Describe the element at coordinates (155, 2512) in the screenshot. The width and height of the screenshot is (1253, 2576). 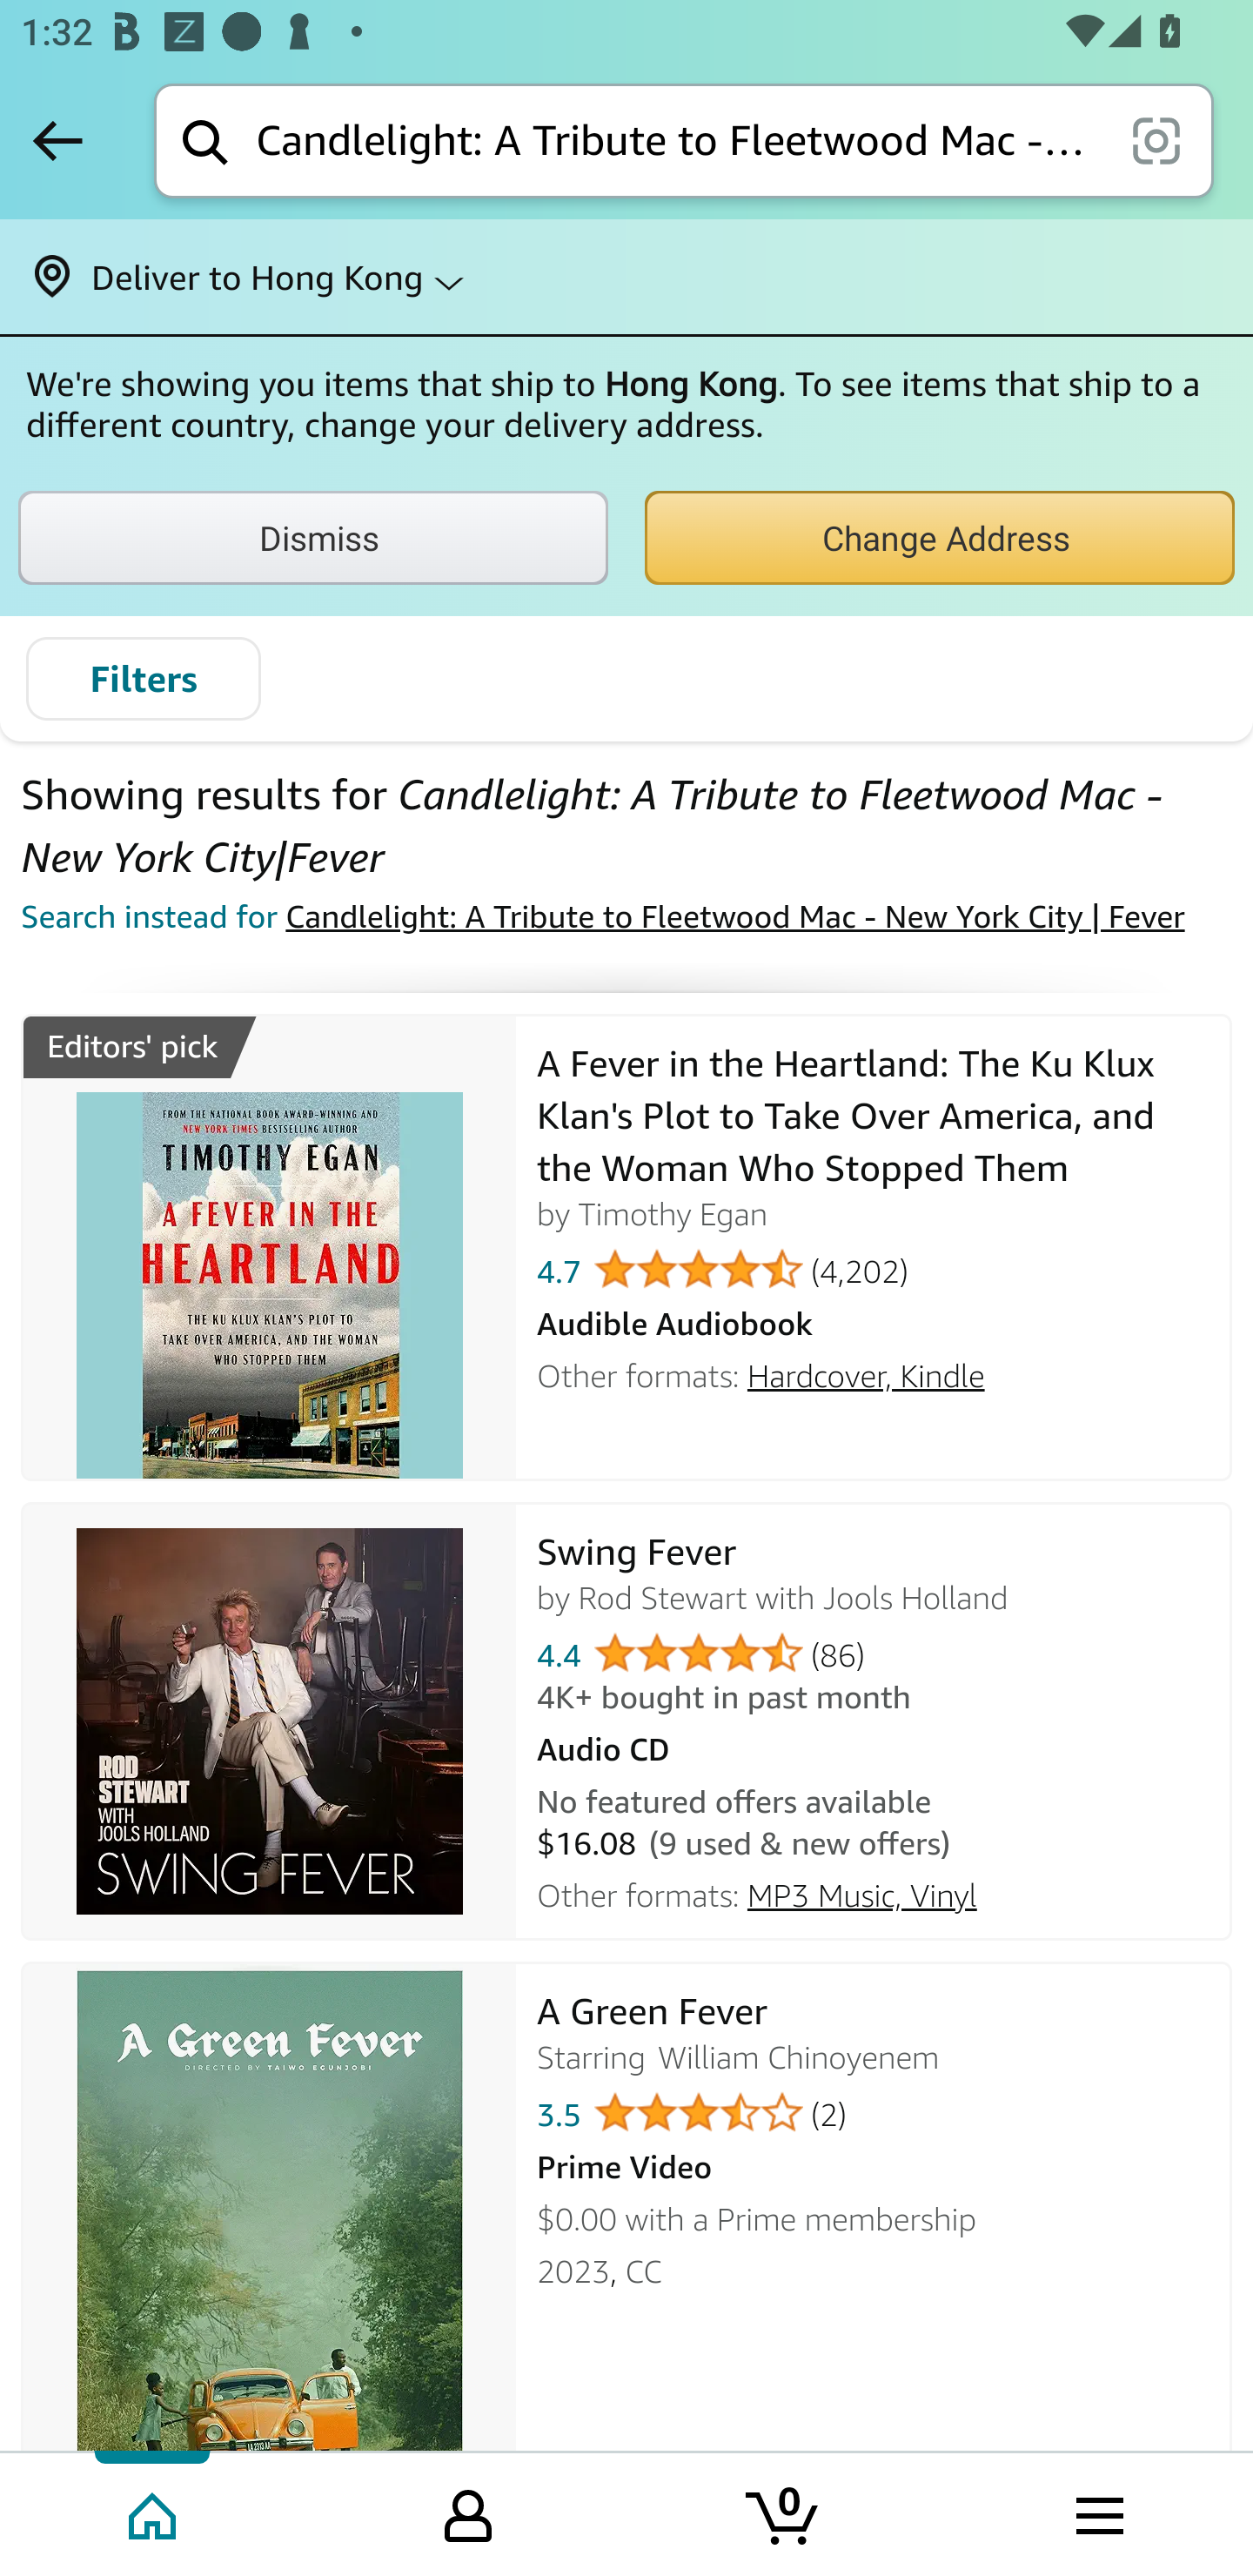
I see `Home Tab 1 of 4` at that location.